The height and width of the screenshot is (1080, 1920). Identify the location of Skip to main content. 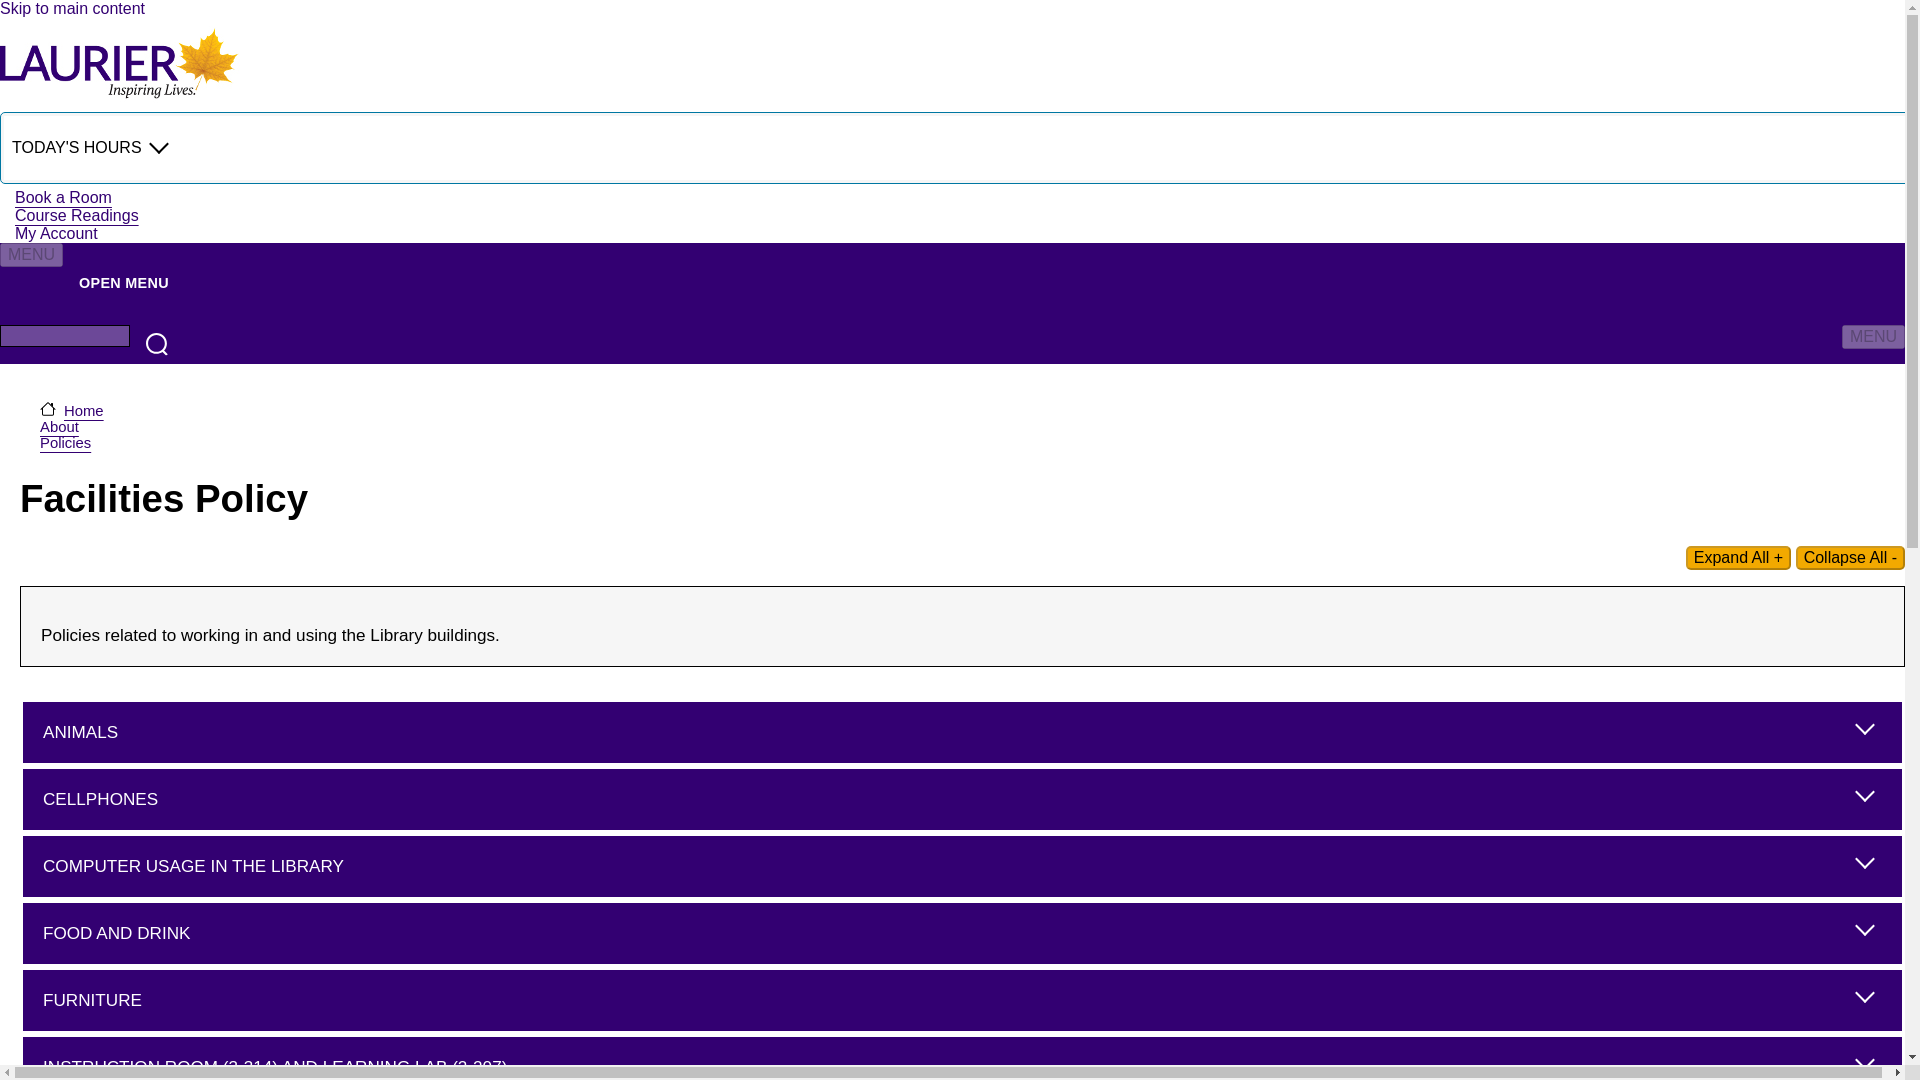
(72, 8).